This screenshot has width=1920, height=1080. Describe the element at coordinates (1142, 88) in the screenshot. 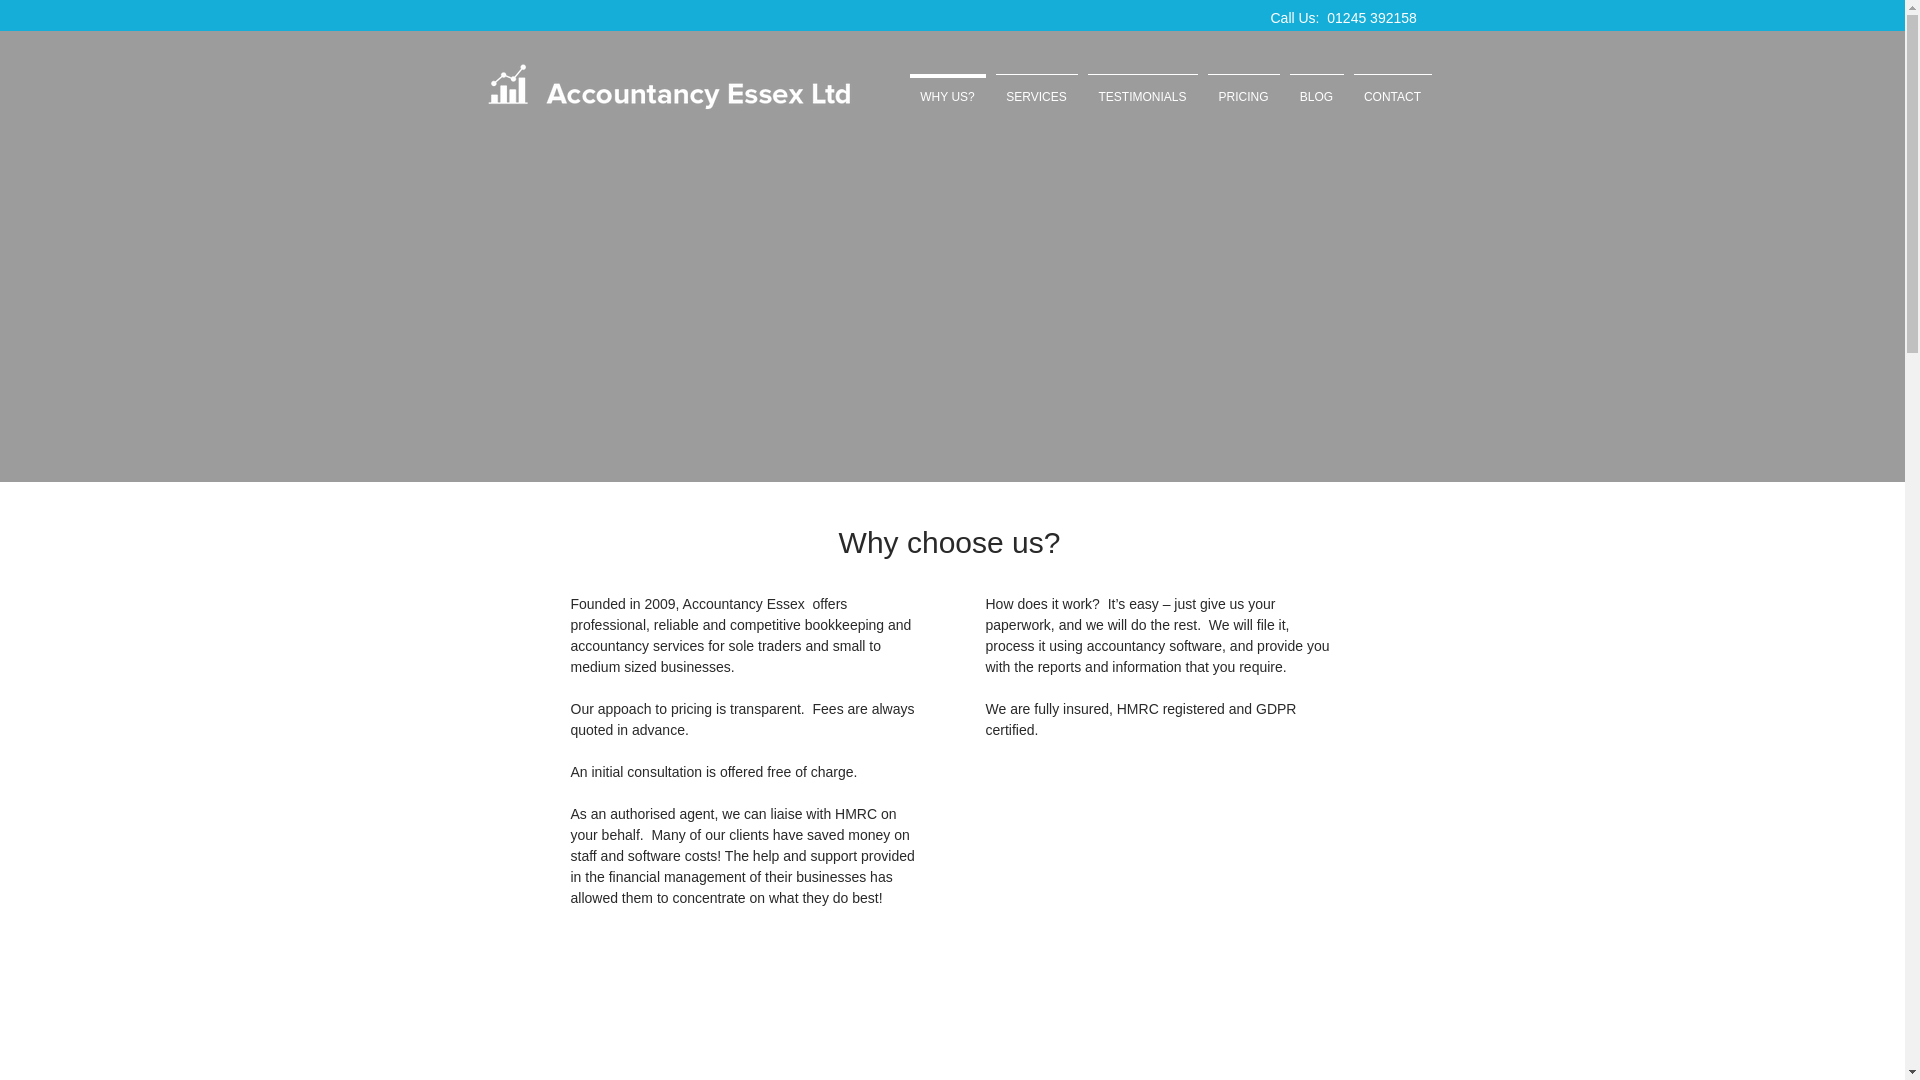

I see `TESTIMONIALS` at that location.